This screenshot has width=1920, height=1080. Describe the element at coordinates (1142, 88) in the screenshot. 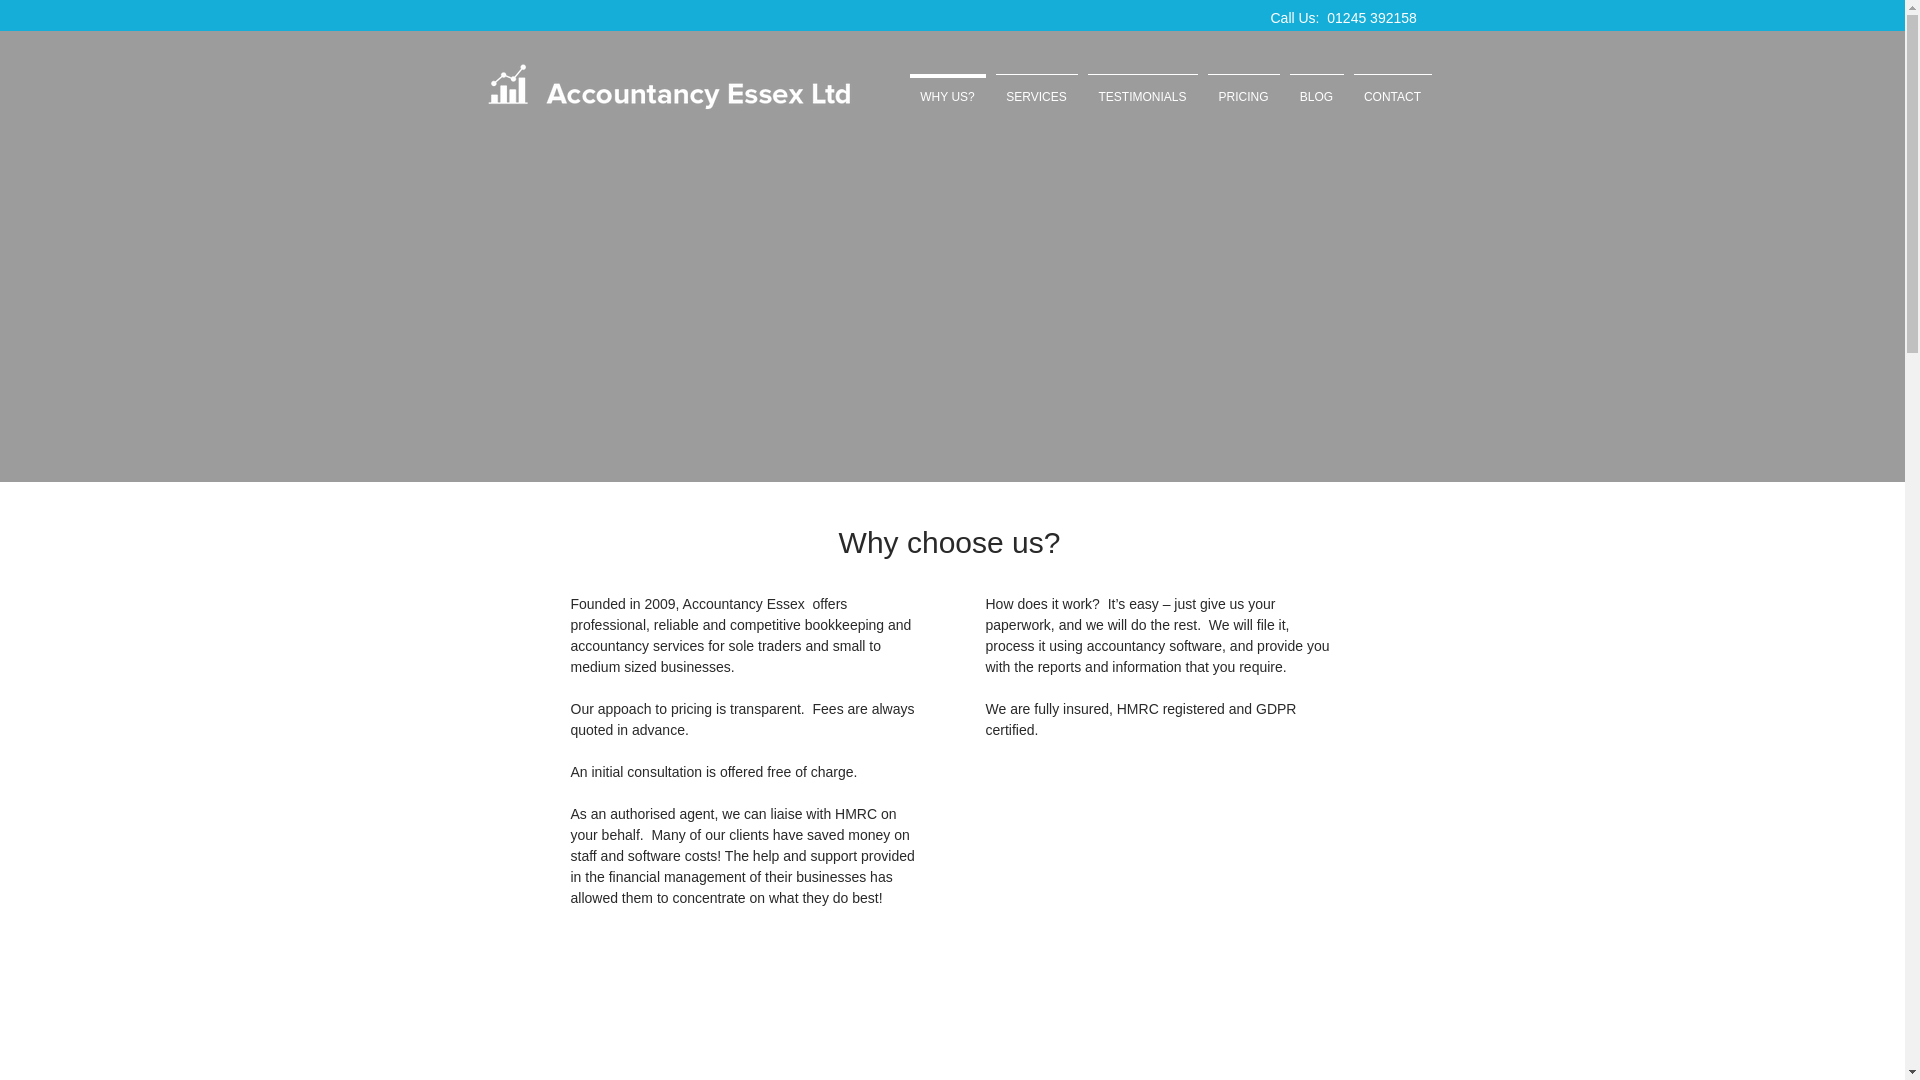

I see `TESTIMONIALS` at that location.